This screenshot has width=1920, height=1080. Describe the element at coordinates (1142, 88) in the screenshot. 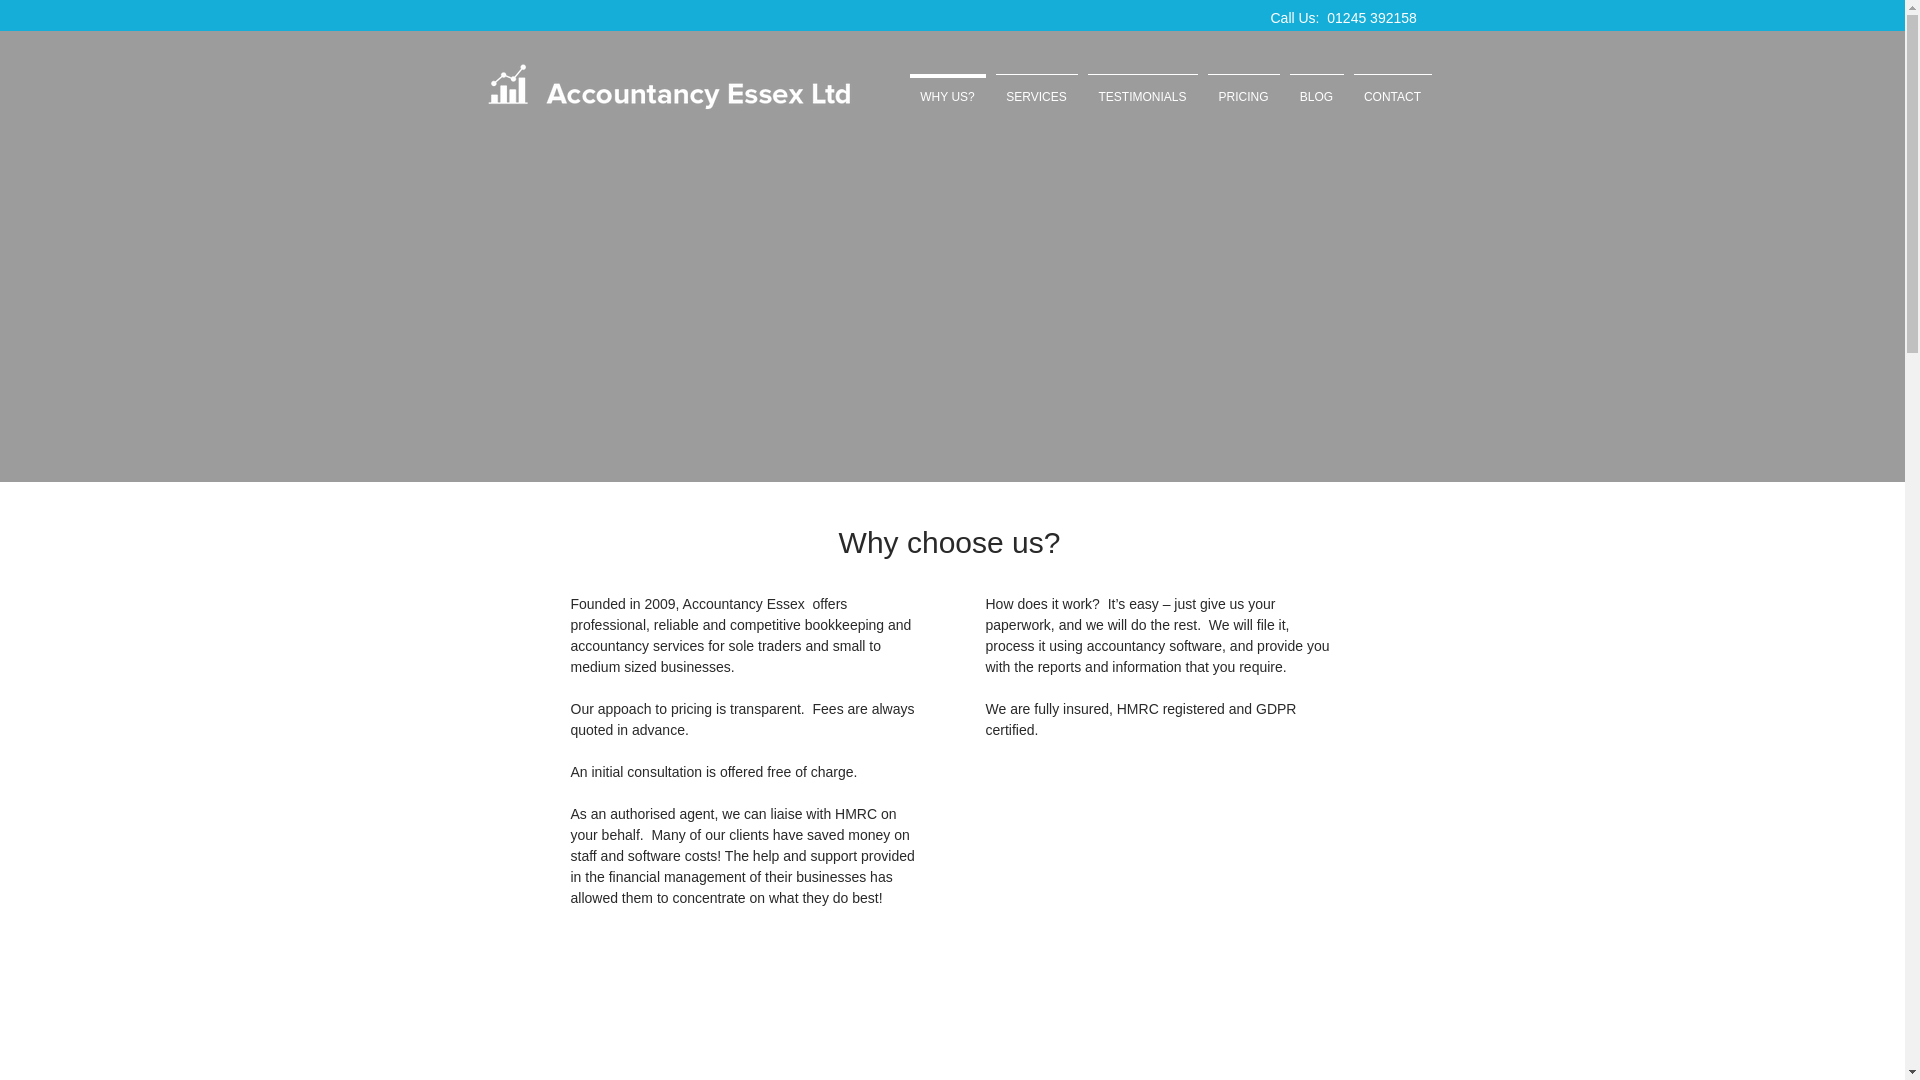

I see `TESTIMONIALS` at that location.